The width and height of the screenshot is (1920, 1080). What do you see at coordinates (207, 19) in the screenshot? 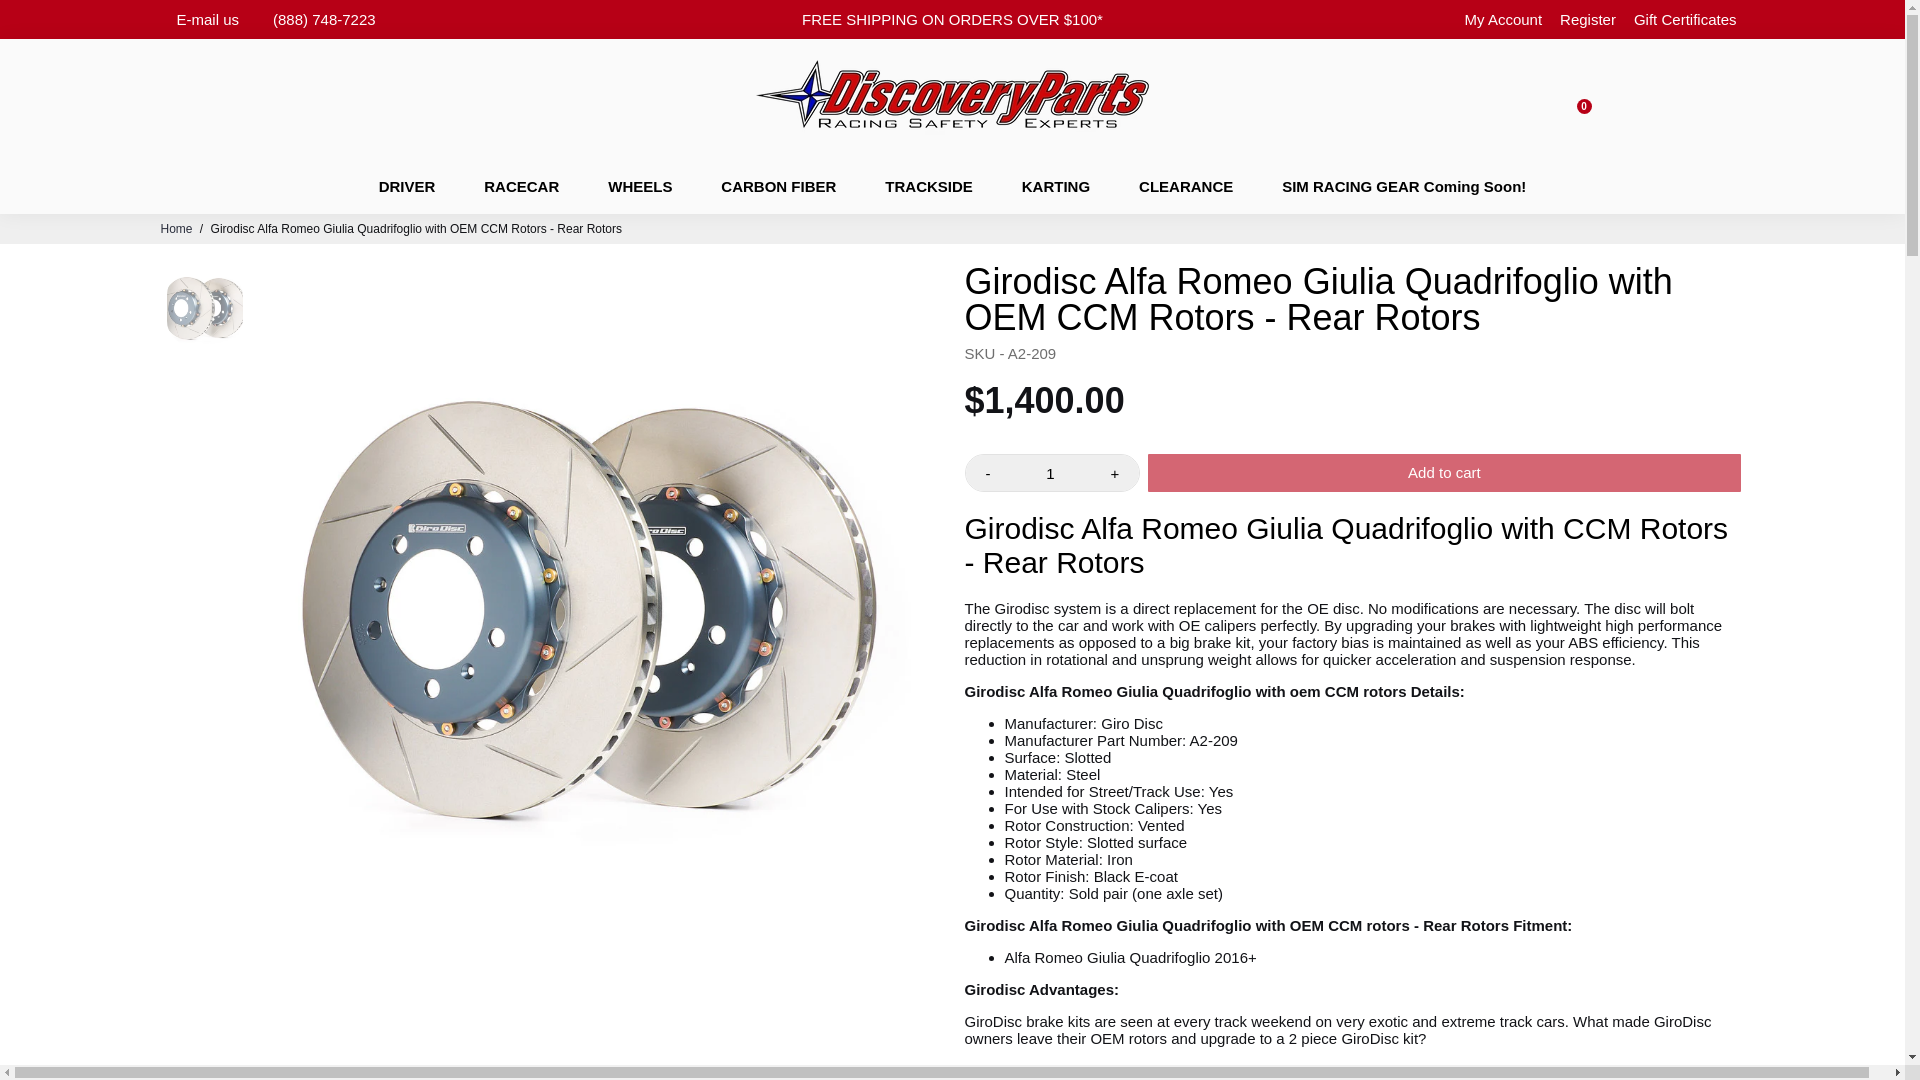
I see `E-mail us` at bounding box center [207, 19].